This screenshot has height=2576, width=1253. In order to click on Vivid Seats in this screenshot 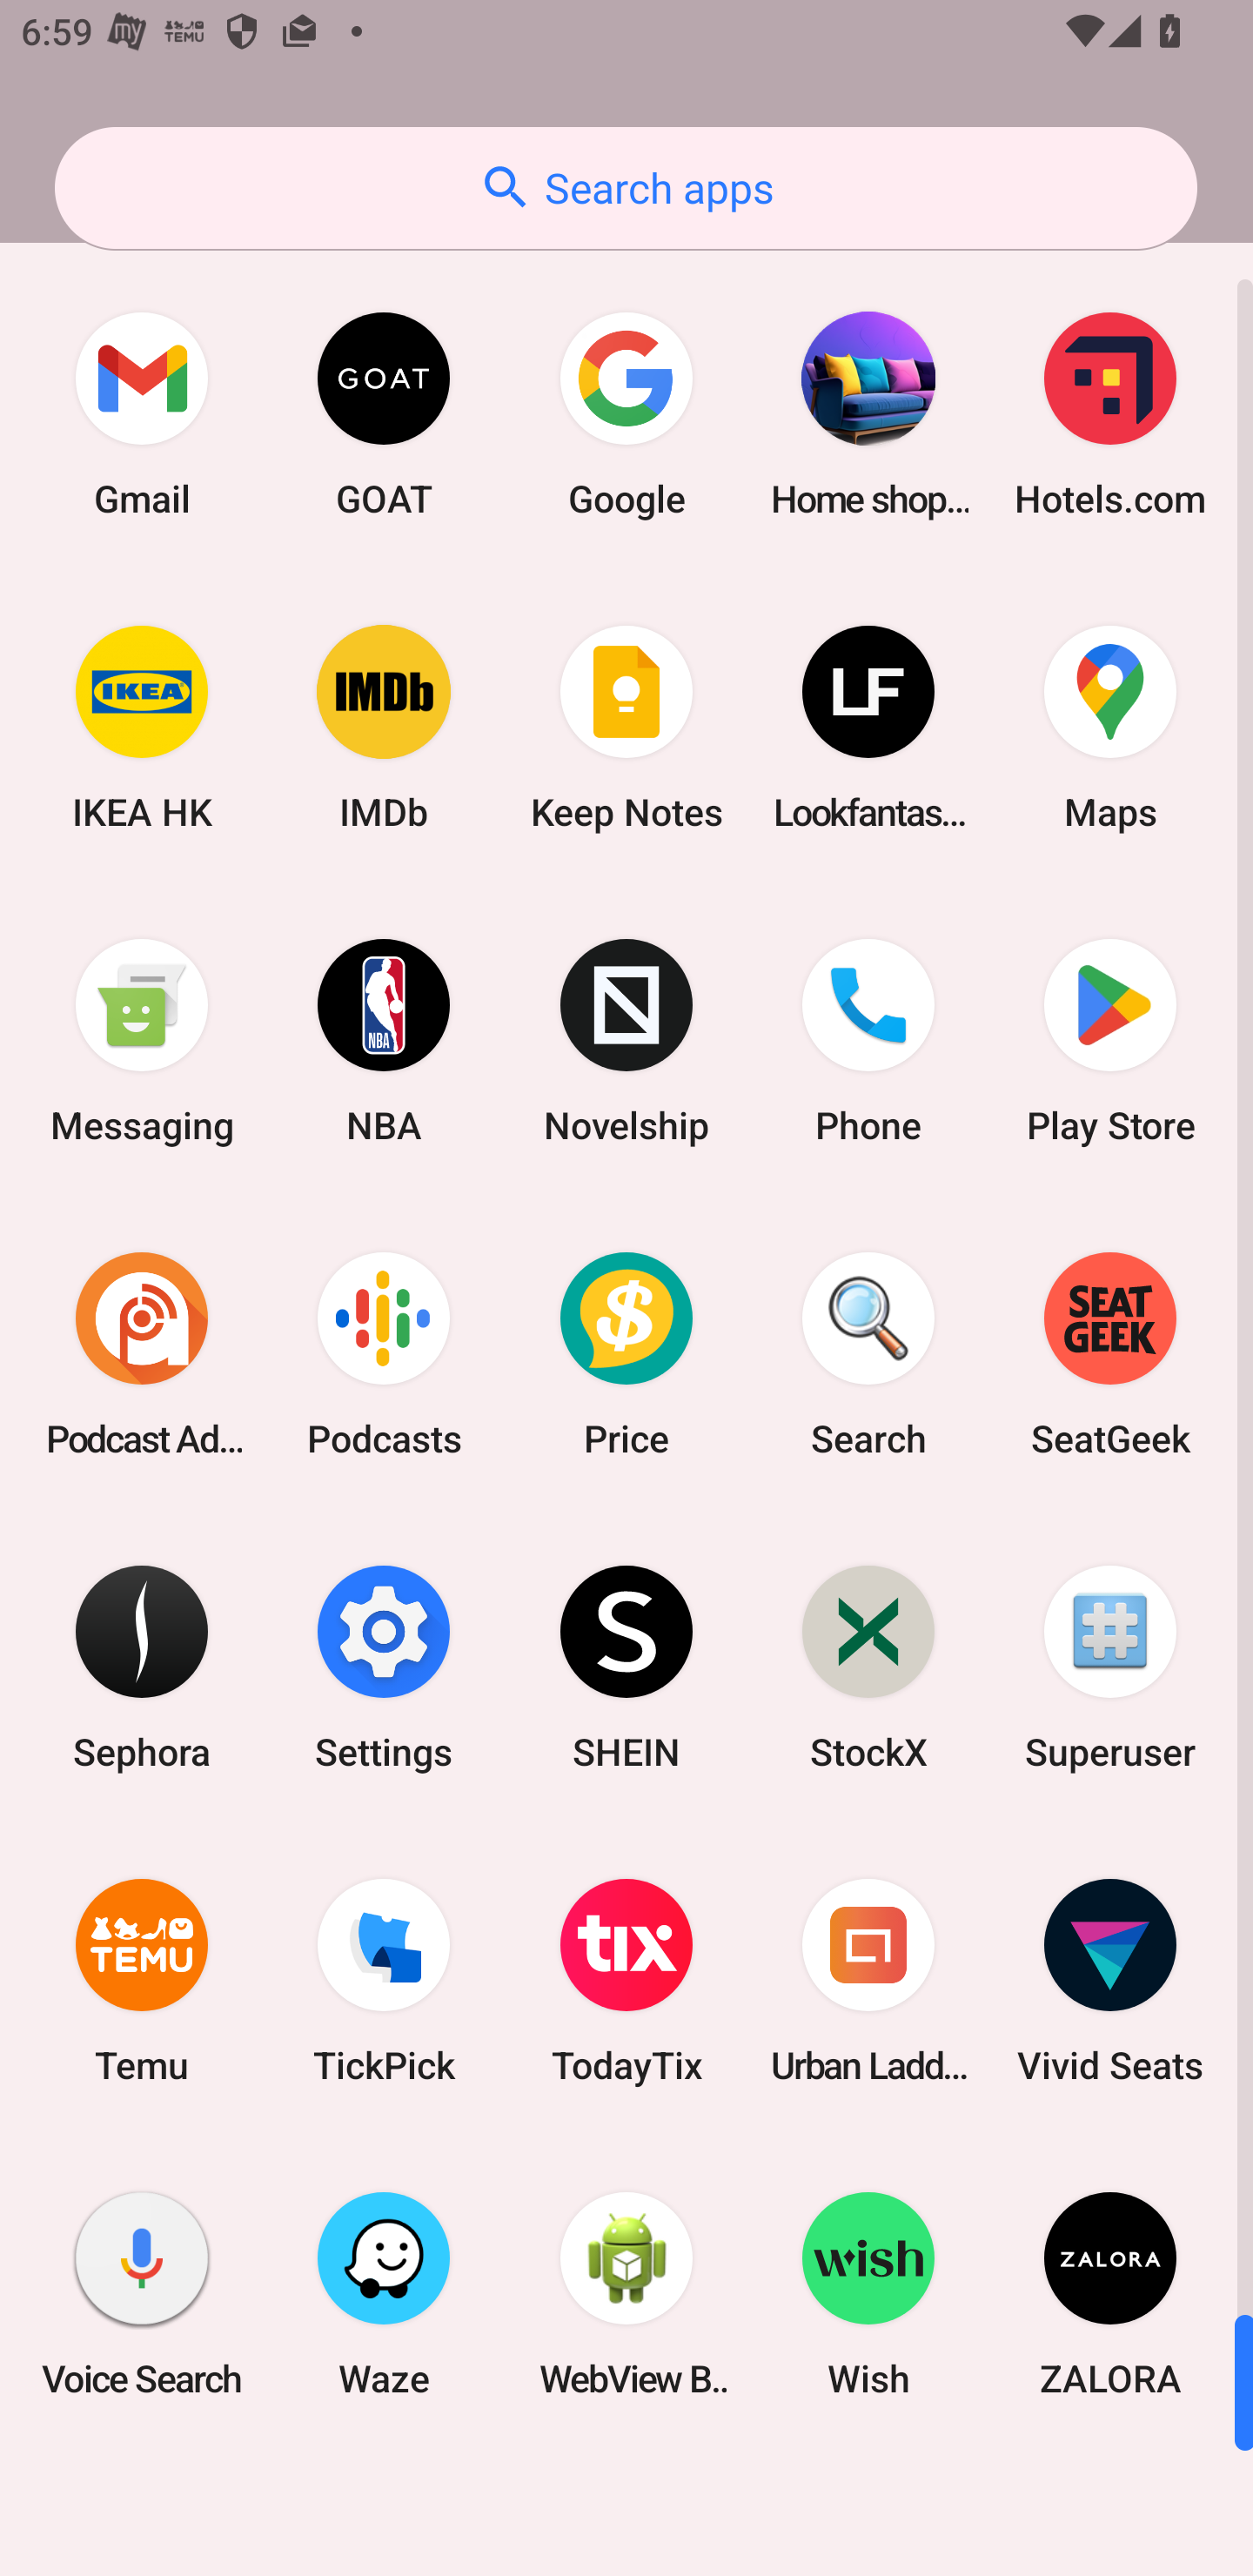, I will do `click(1110, 1981)`.